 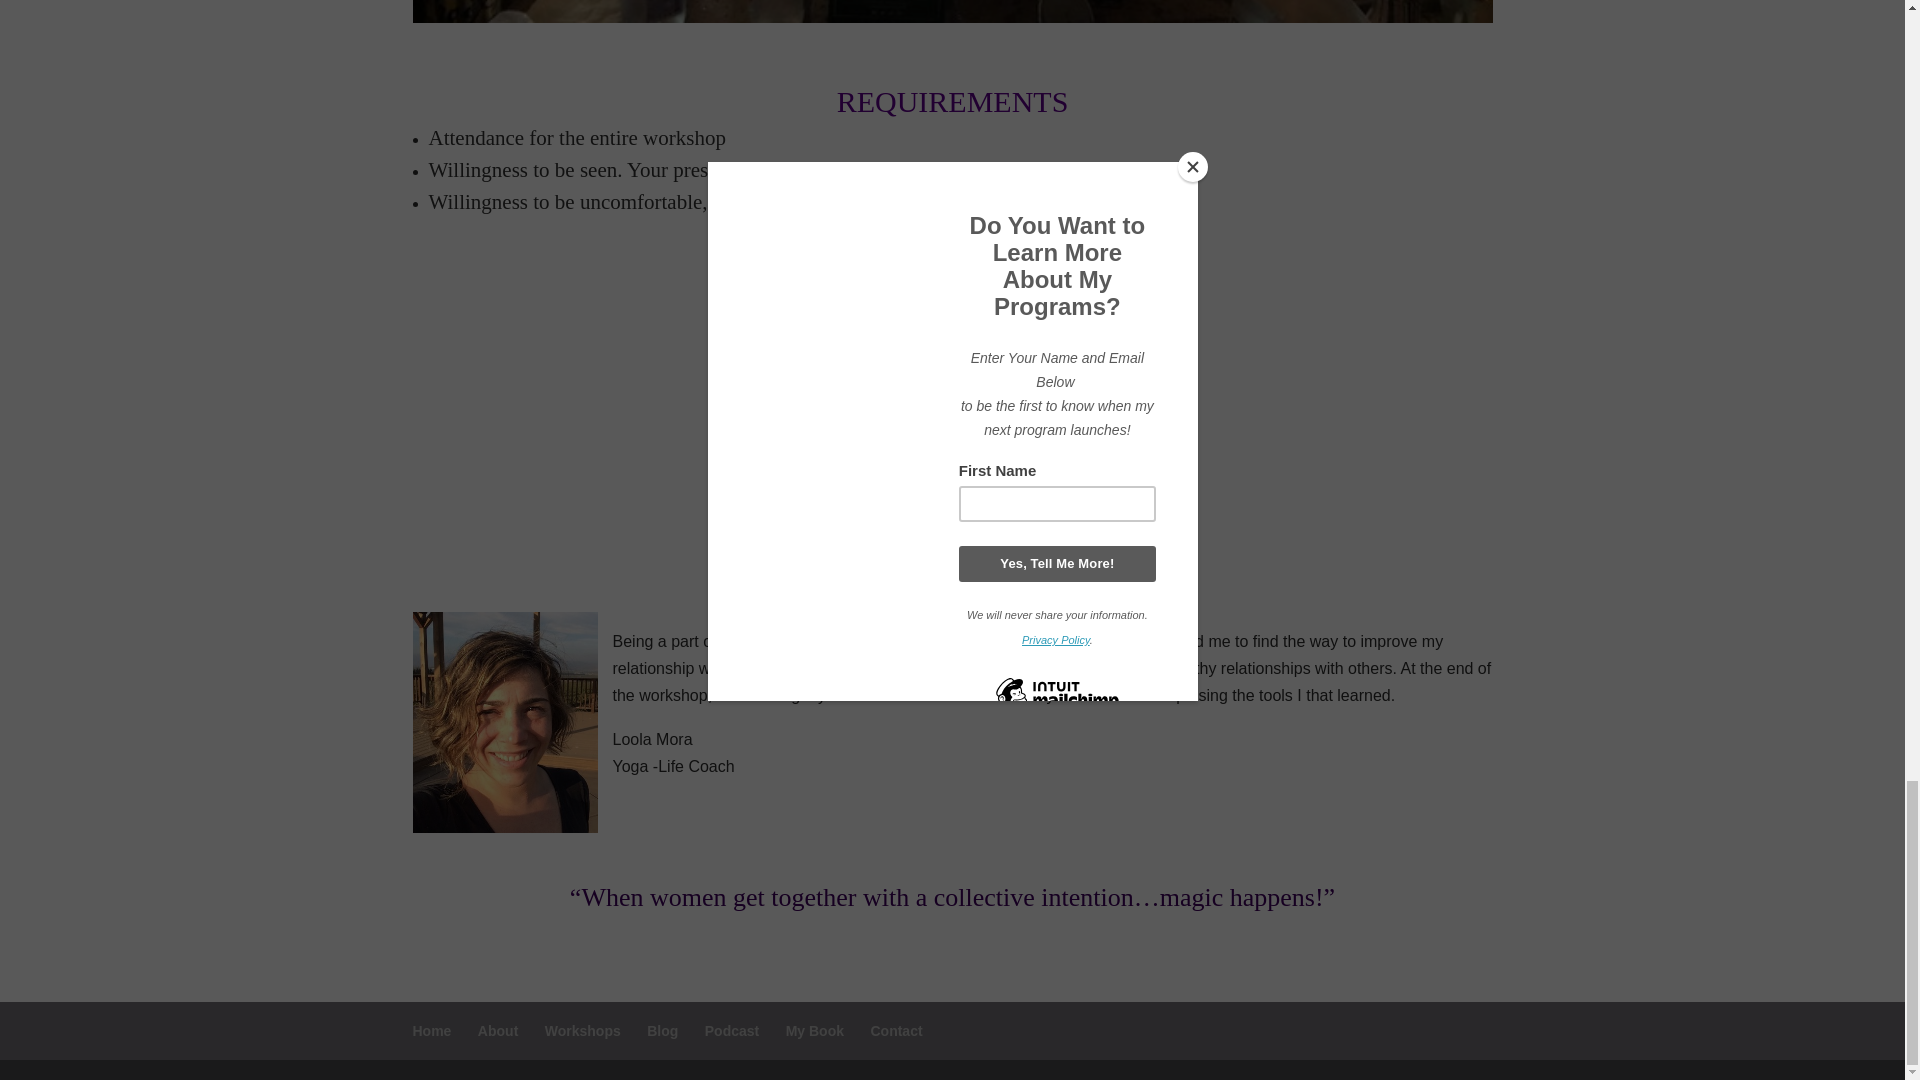 What do you see at coordinates (952, 472) in the screenshot?
I see `REGISTER NOW` at bounding box center [952, 472].